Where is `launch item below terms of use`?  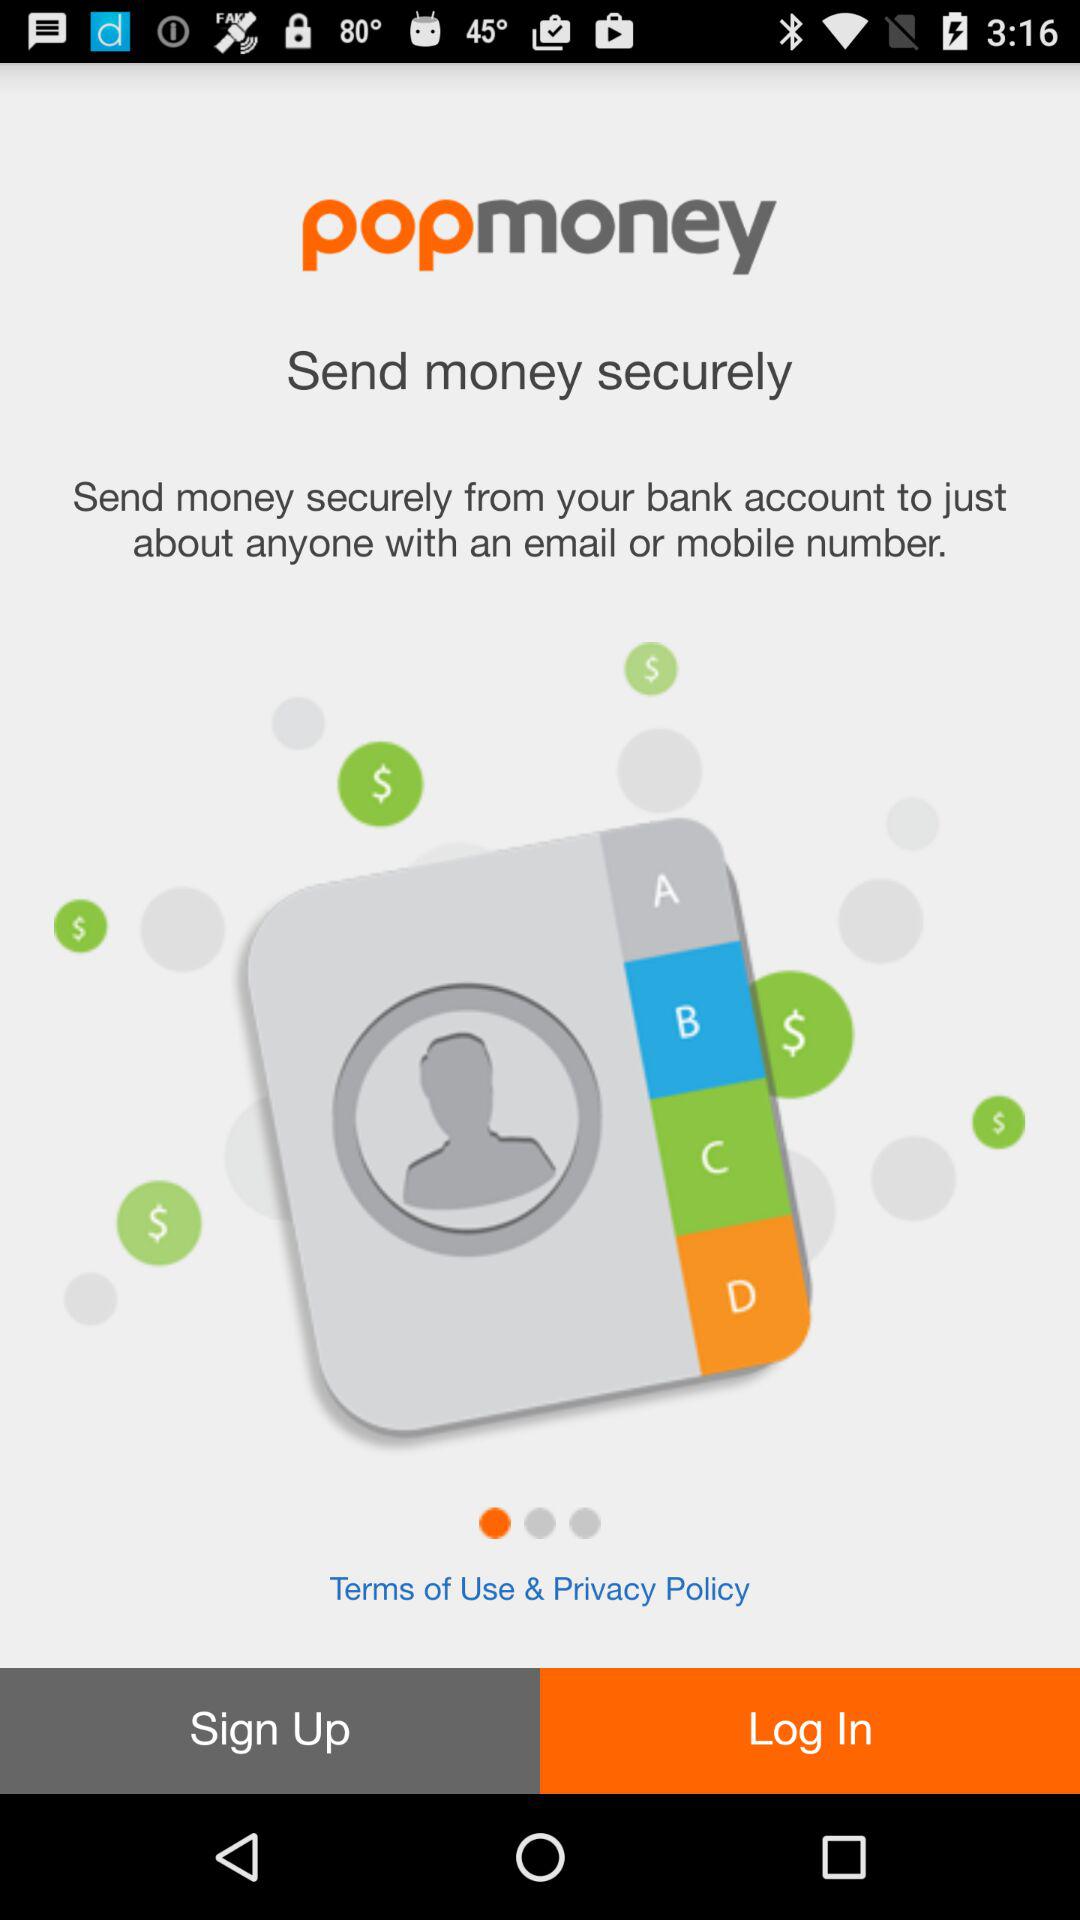 launch item below terms of use is located at coordinates (810, 1730).